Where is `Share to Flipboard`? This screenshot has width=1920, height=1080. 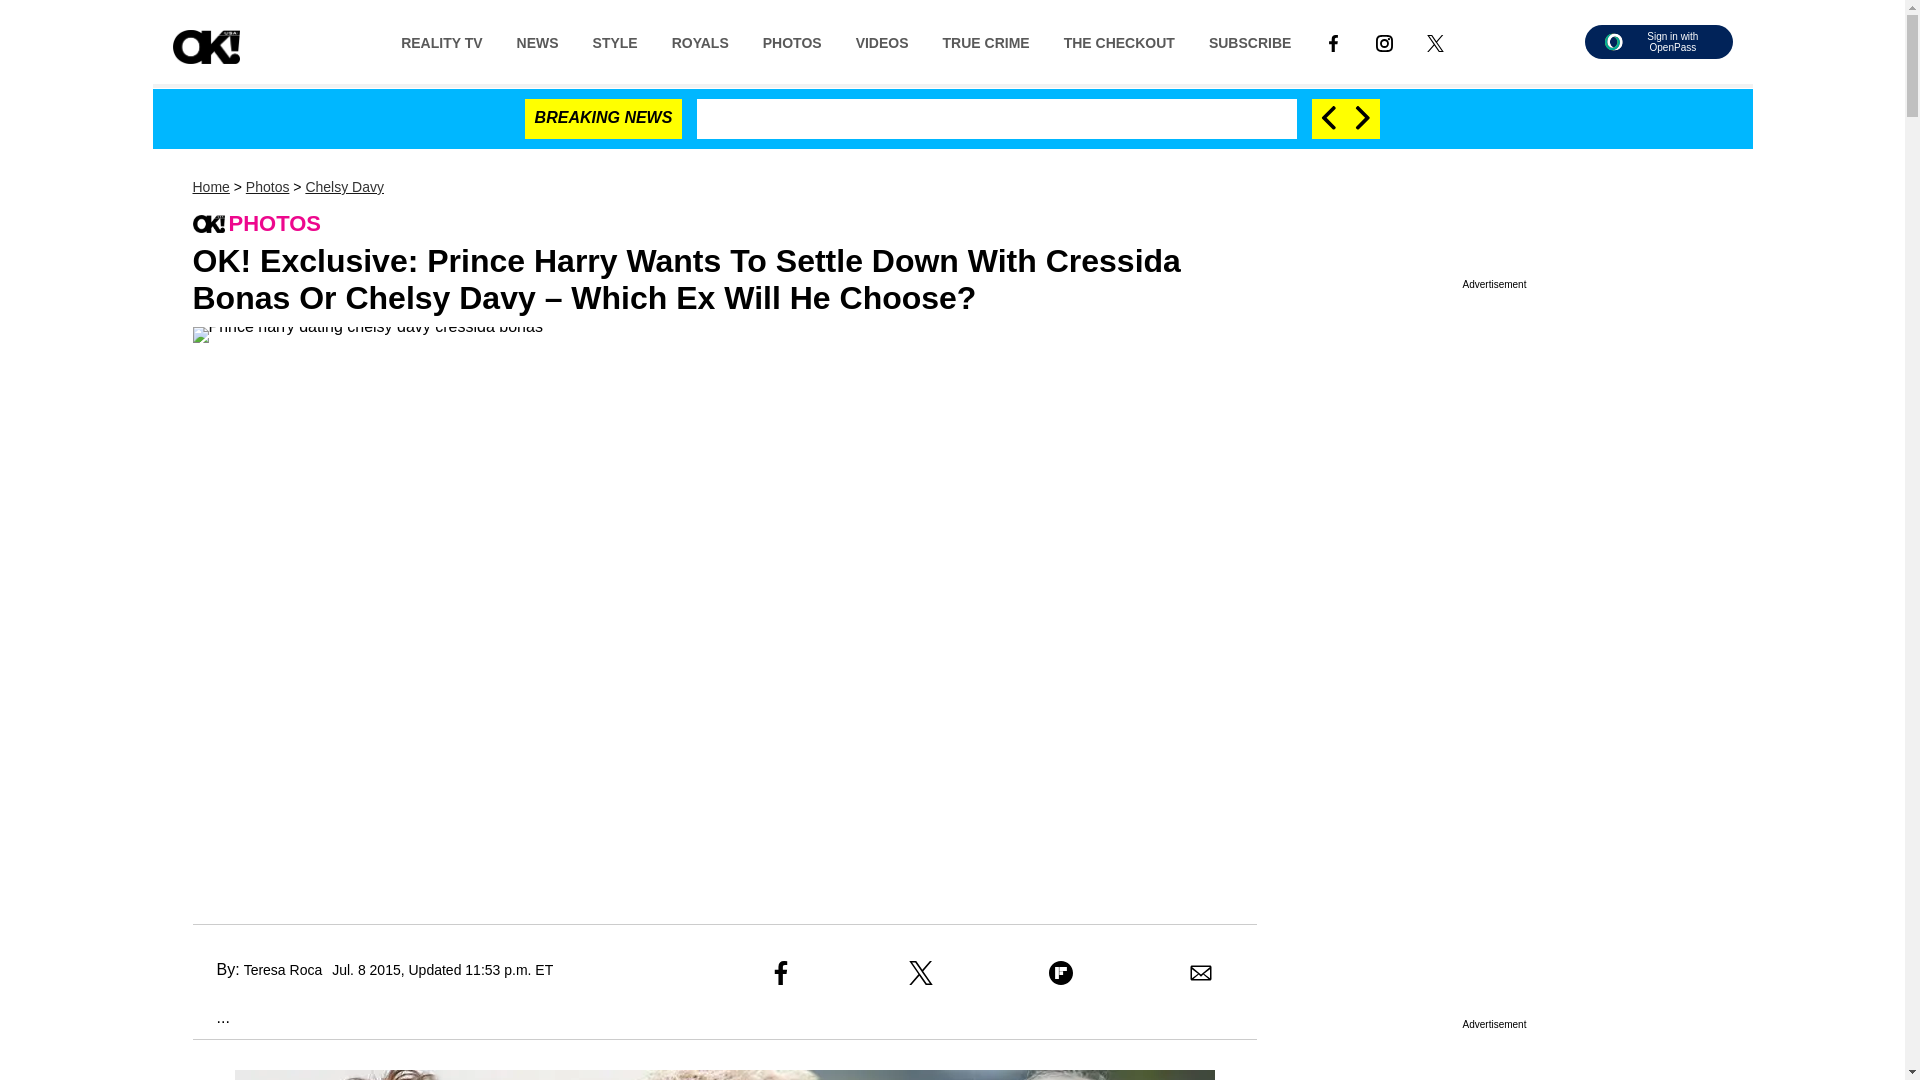
Share to Flipboard is located at coordinates (1060, 972).